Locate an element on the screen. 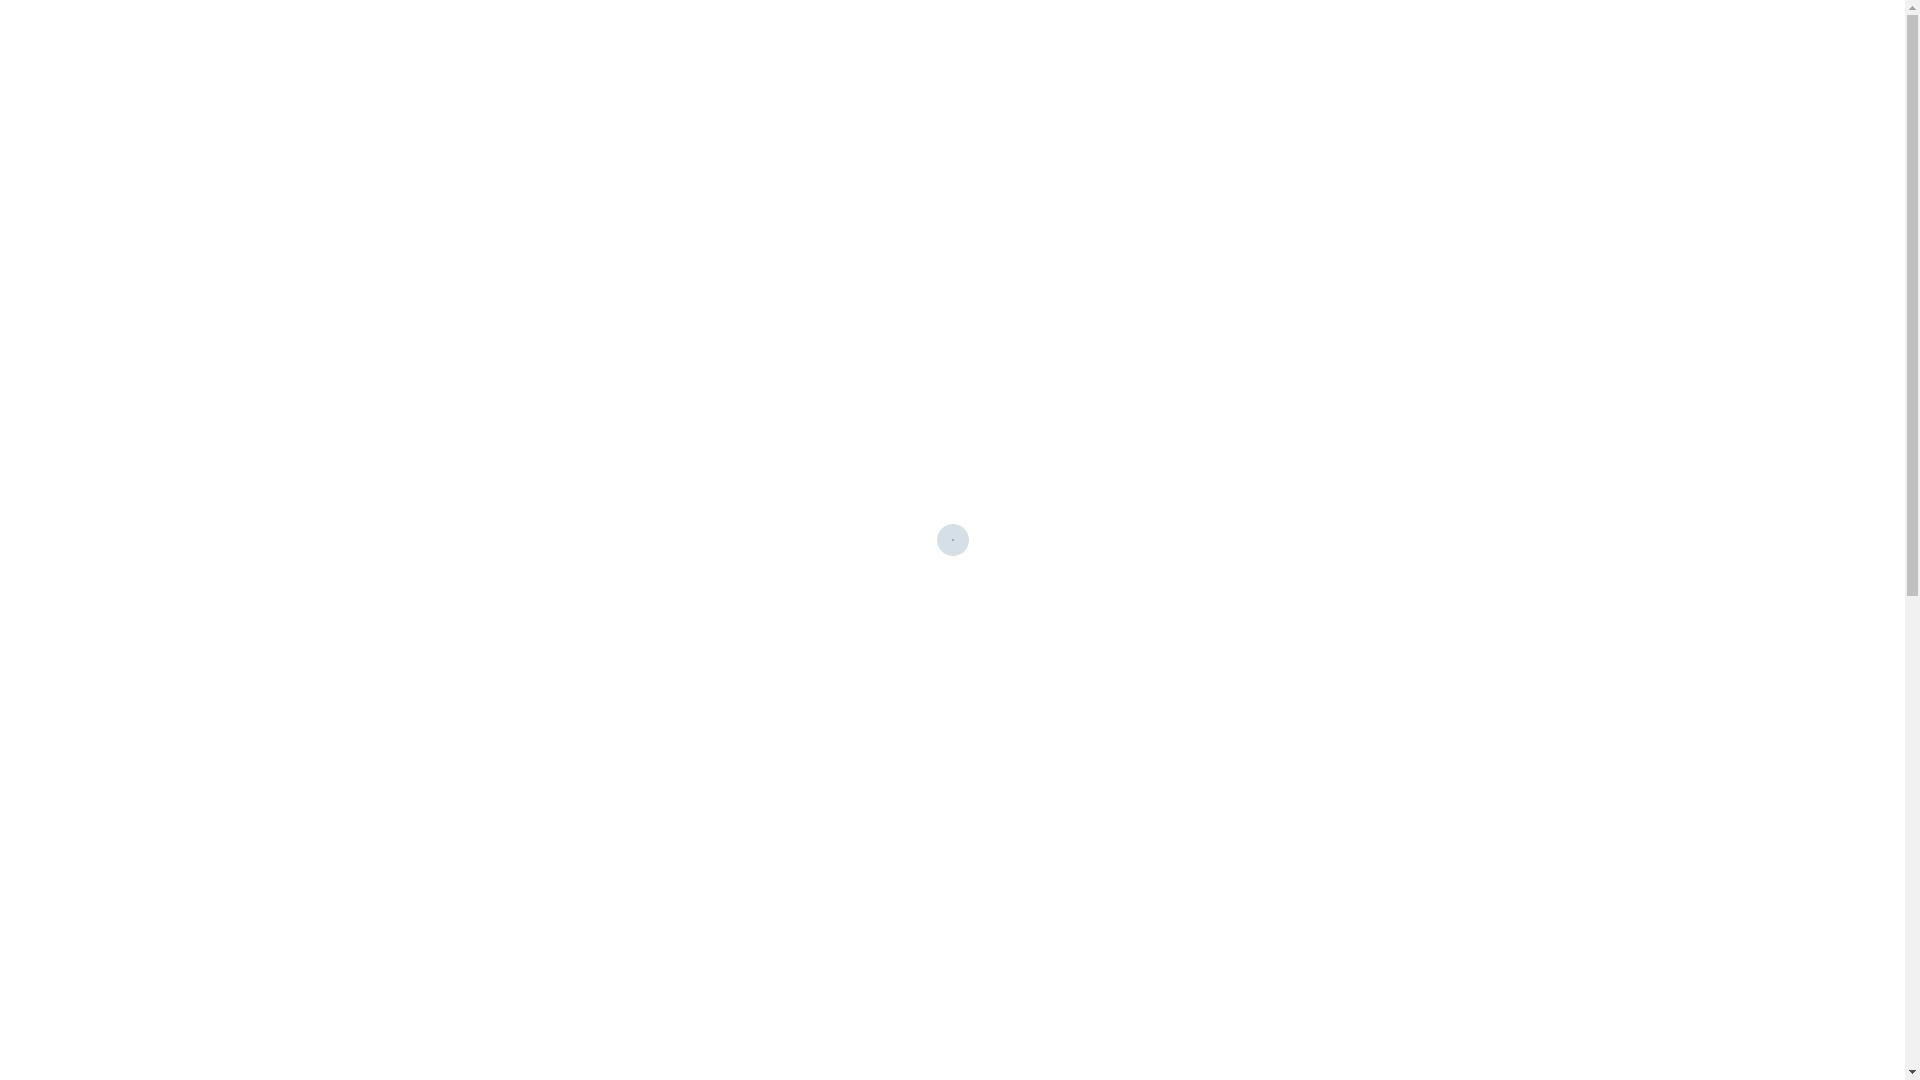 The image size is (1920, 1080). OFFERTE AANVRAGEN is located at coordinates (1724, 74).